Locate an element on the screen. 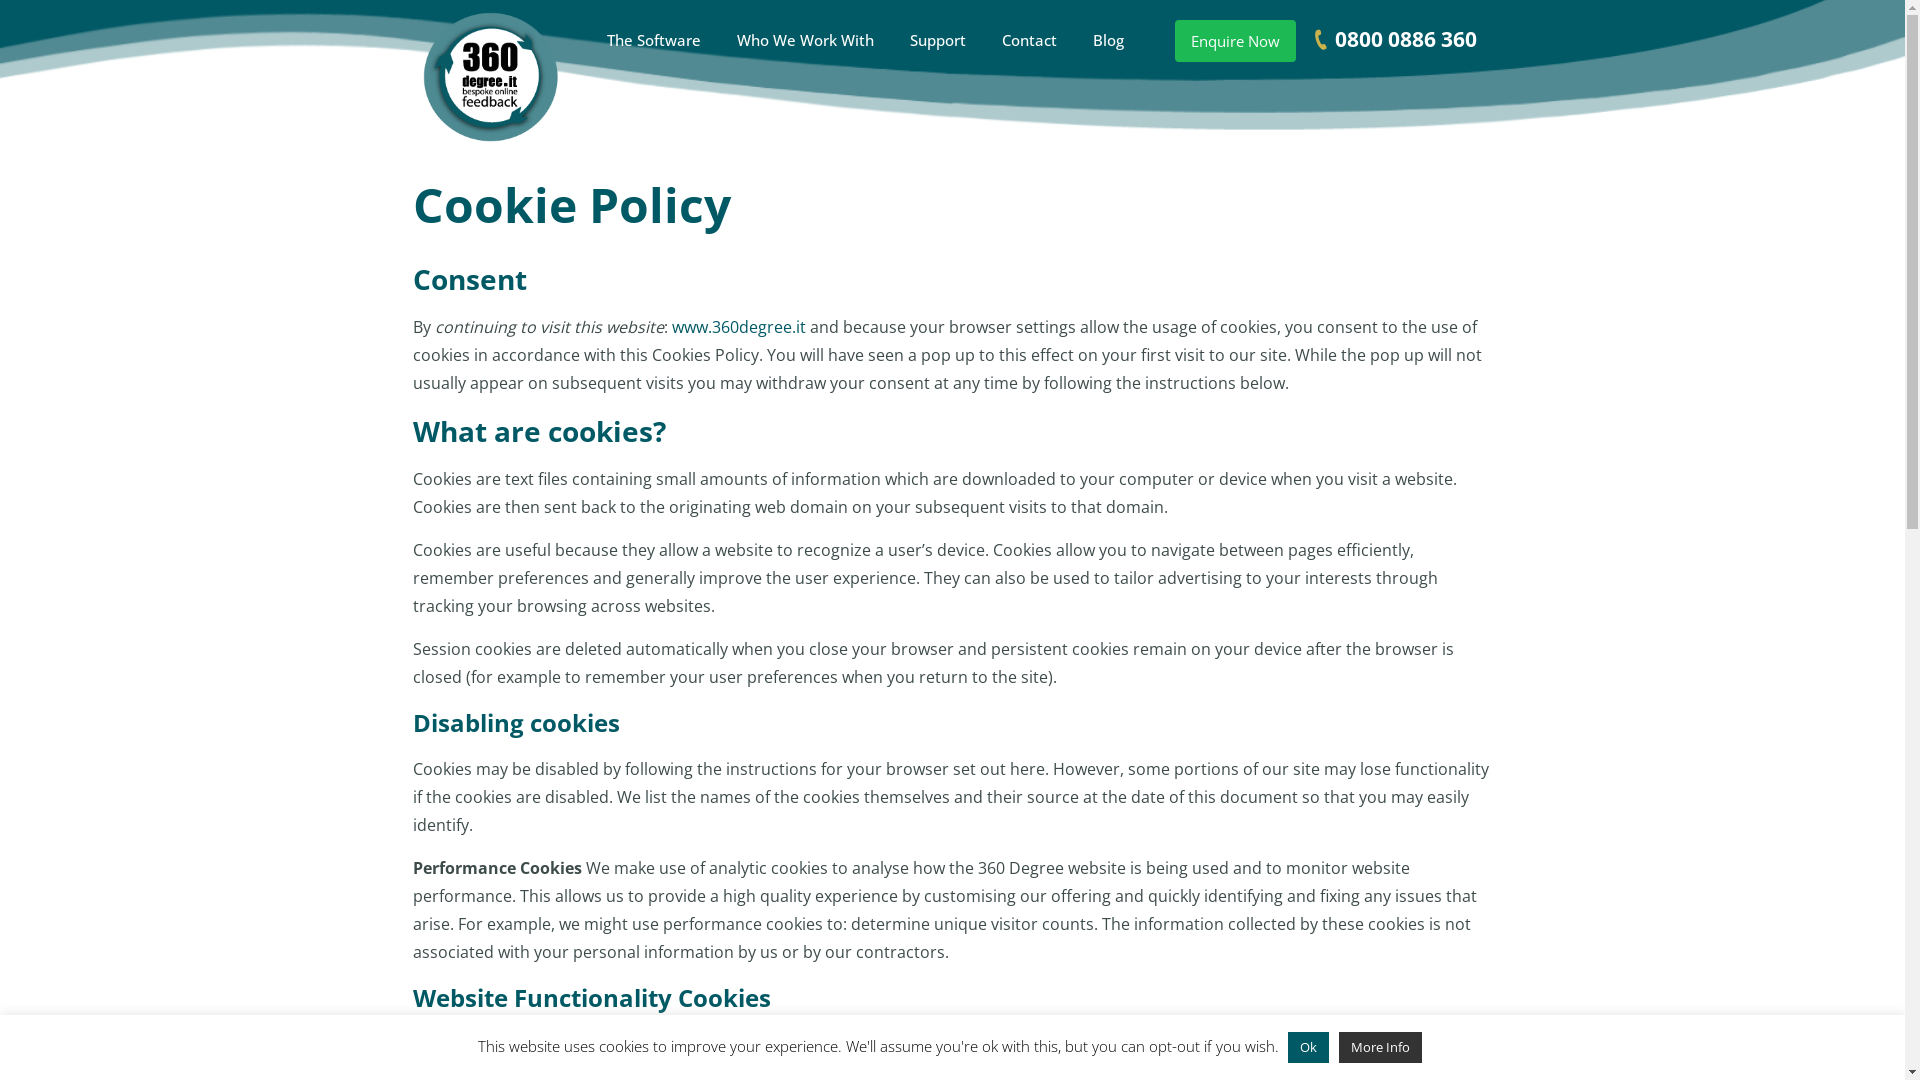  Ok is located at coordinates (1308, 1048).